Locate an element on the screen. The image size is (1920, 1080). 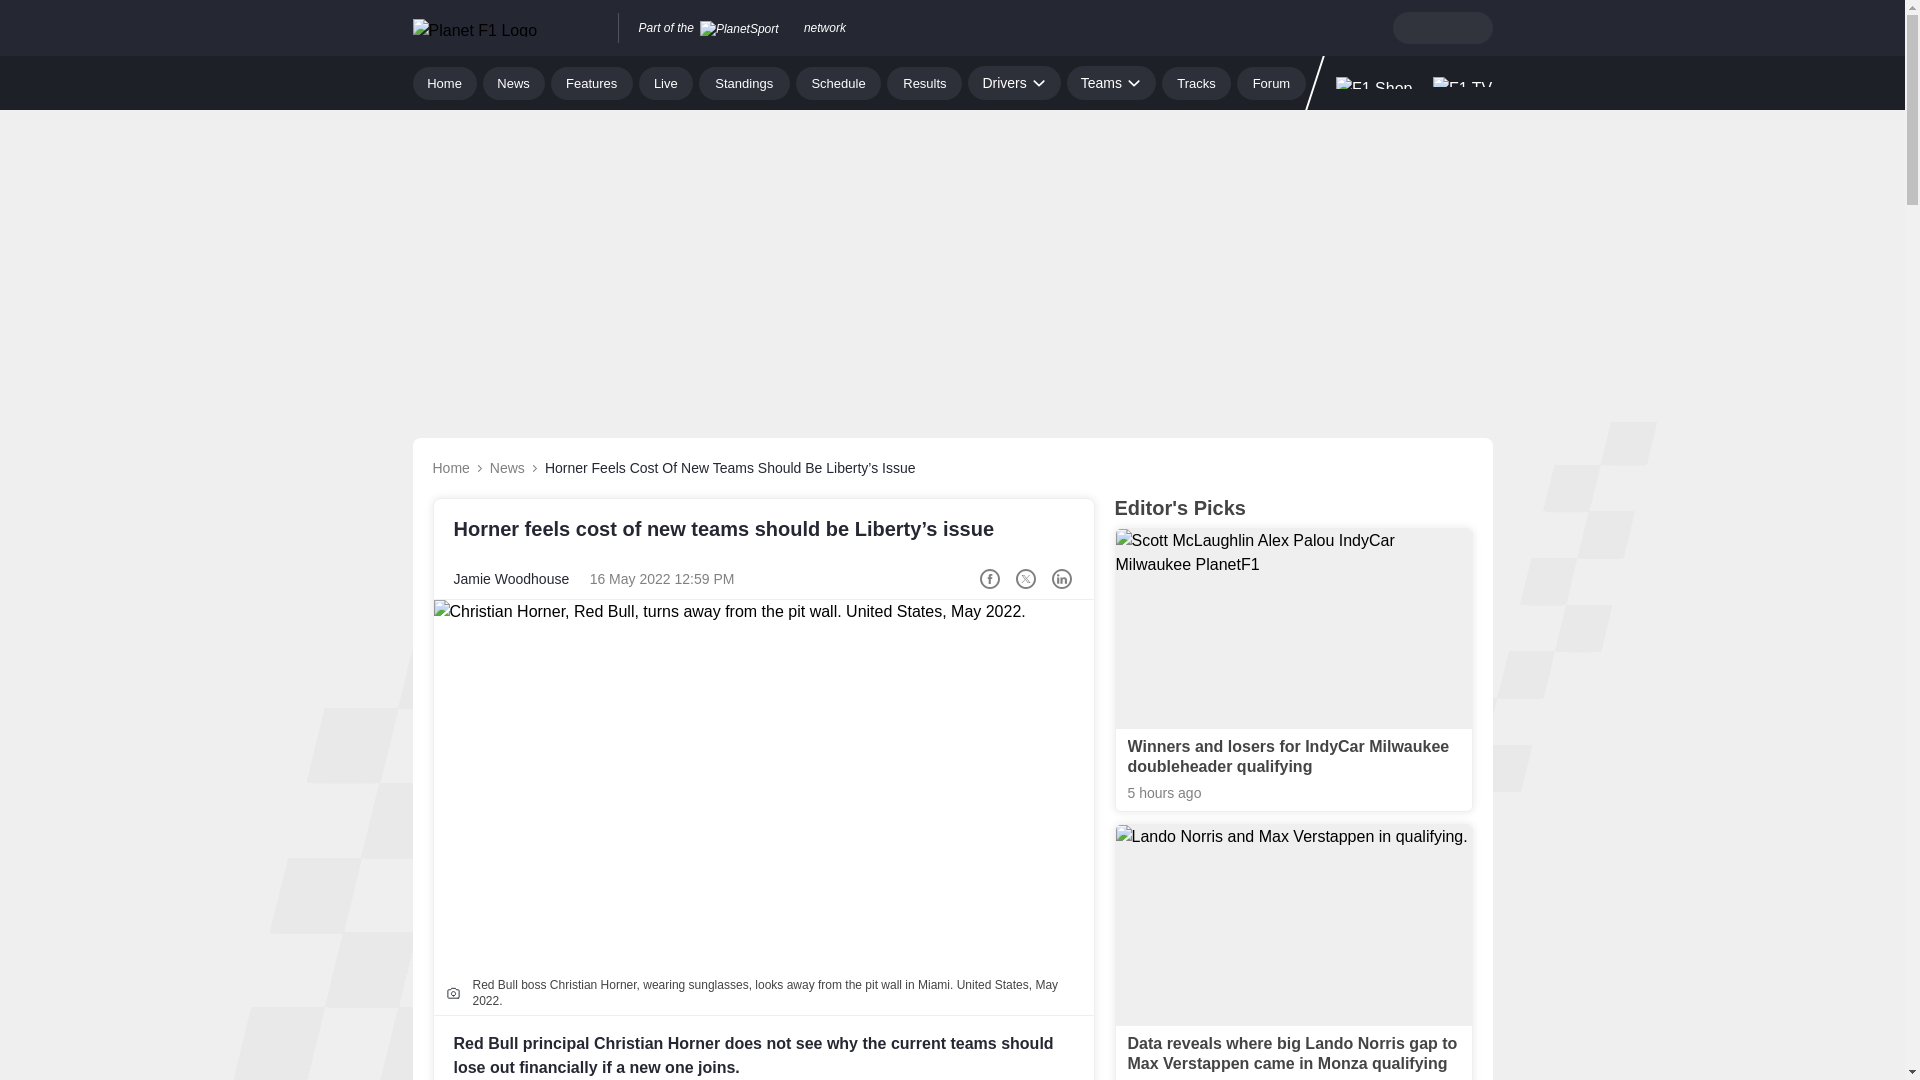
Features is located at coordinates (592, 82).